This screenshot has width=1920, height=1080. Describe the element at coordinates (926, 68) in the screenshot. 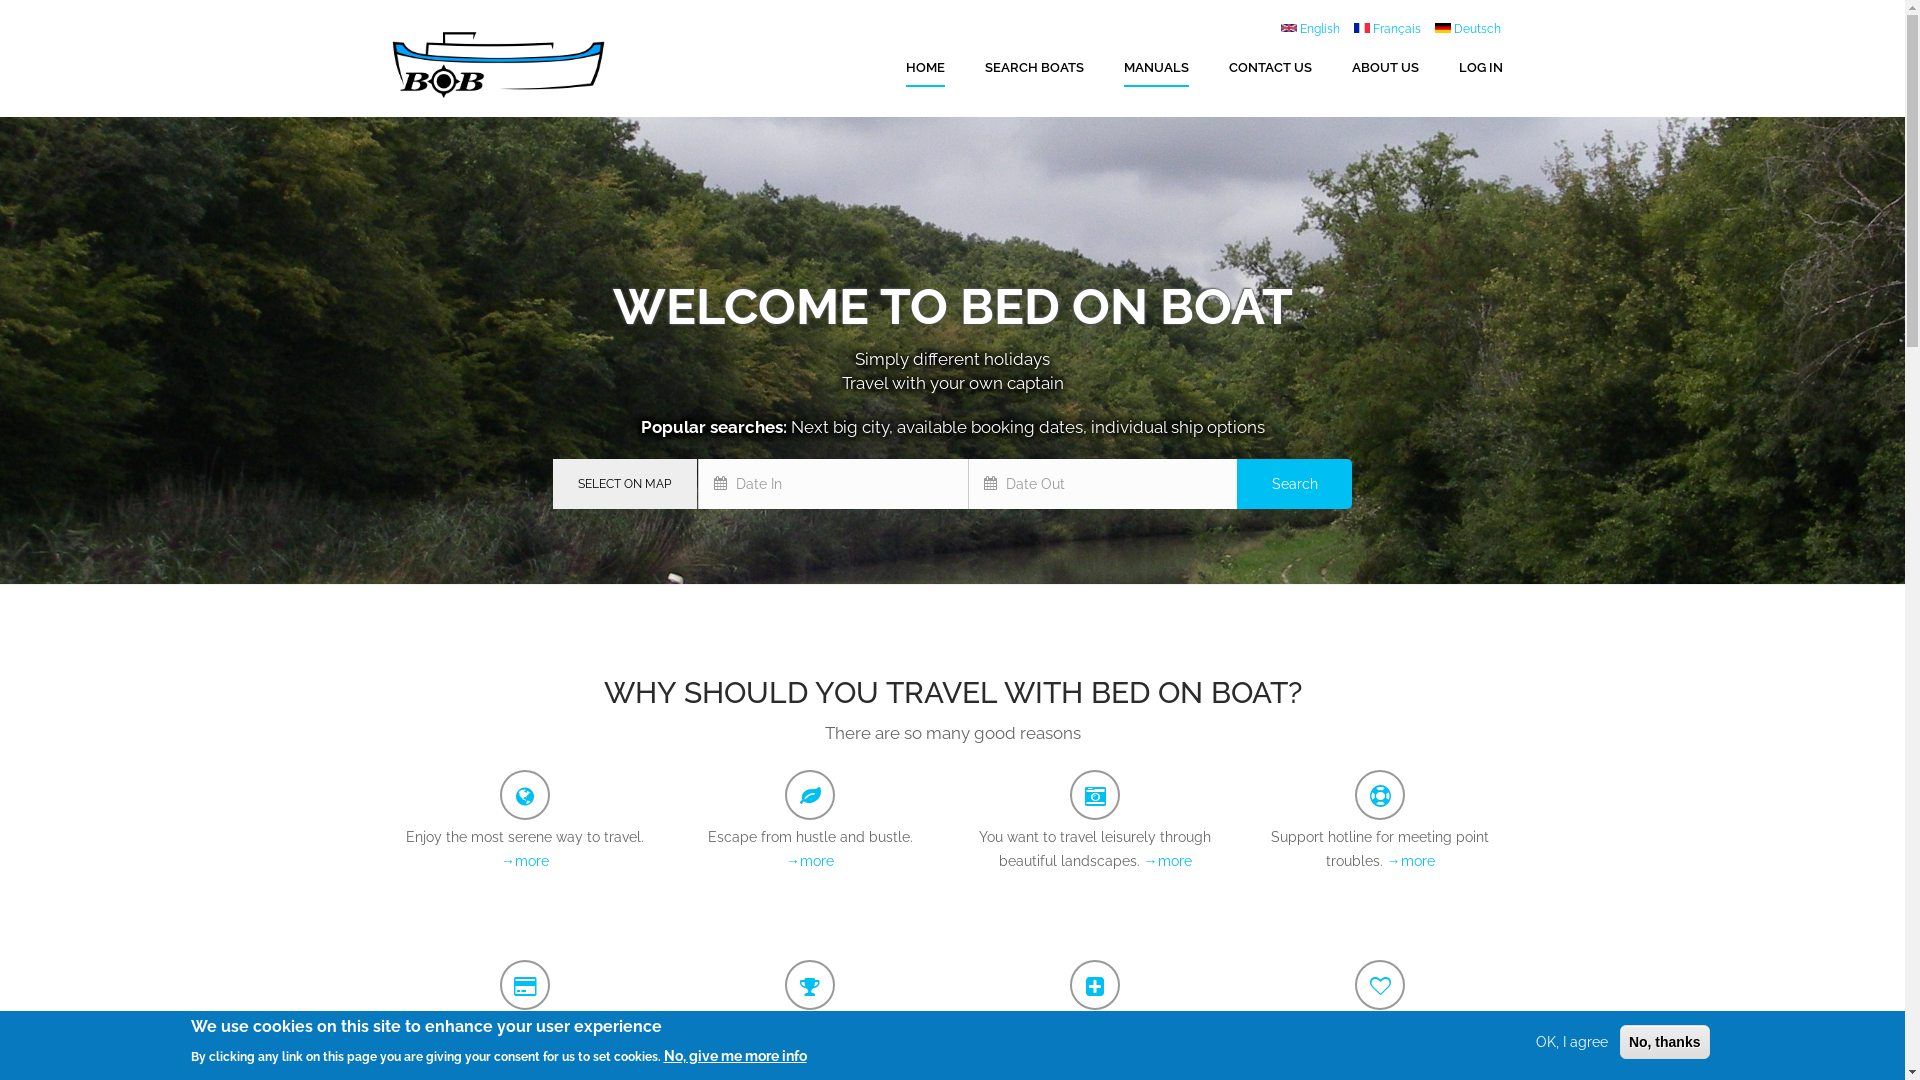

I see `HOME` at that location.